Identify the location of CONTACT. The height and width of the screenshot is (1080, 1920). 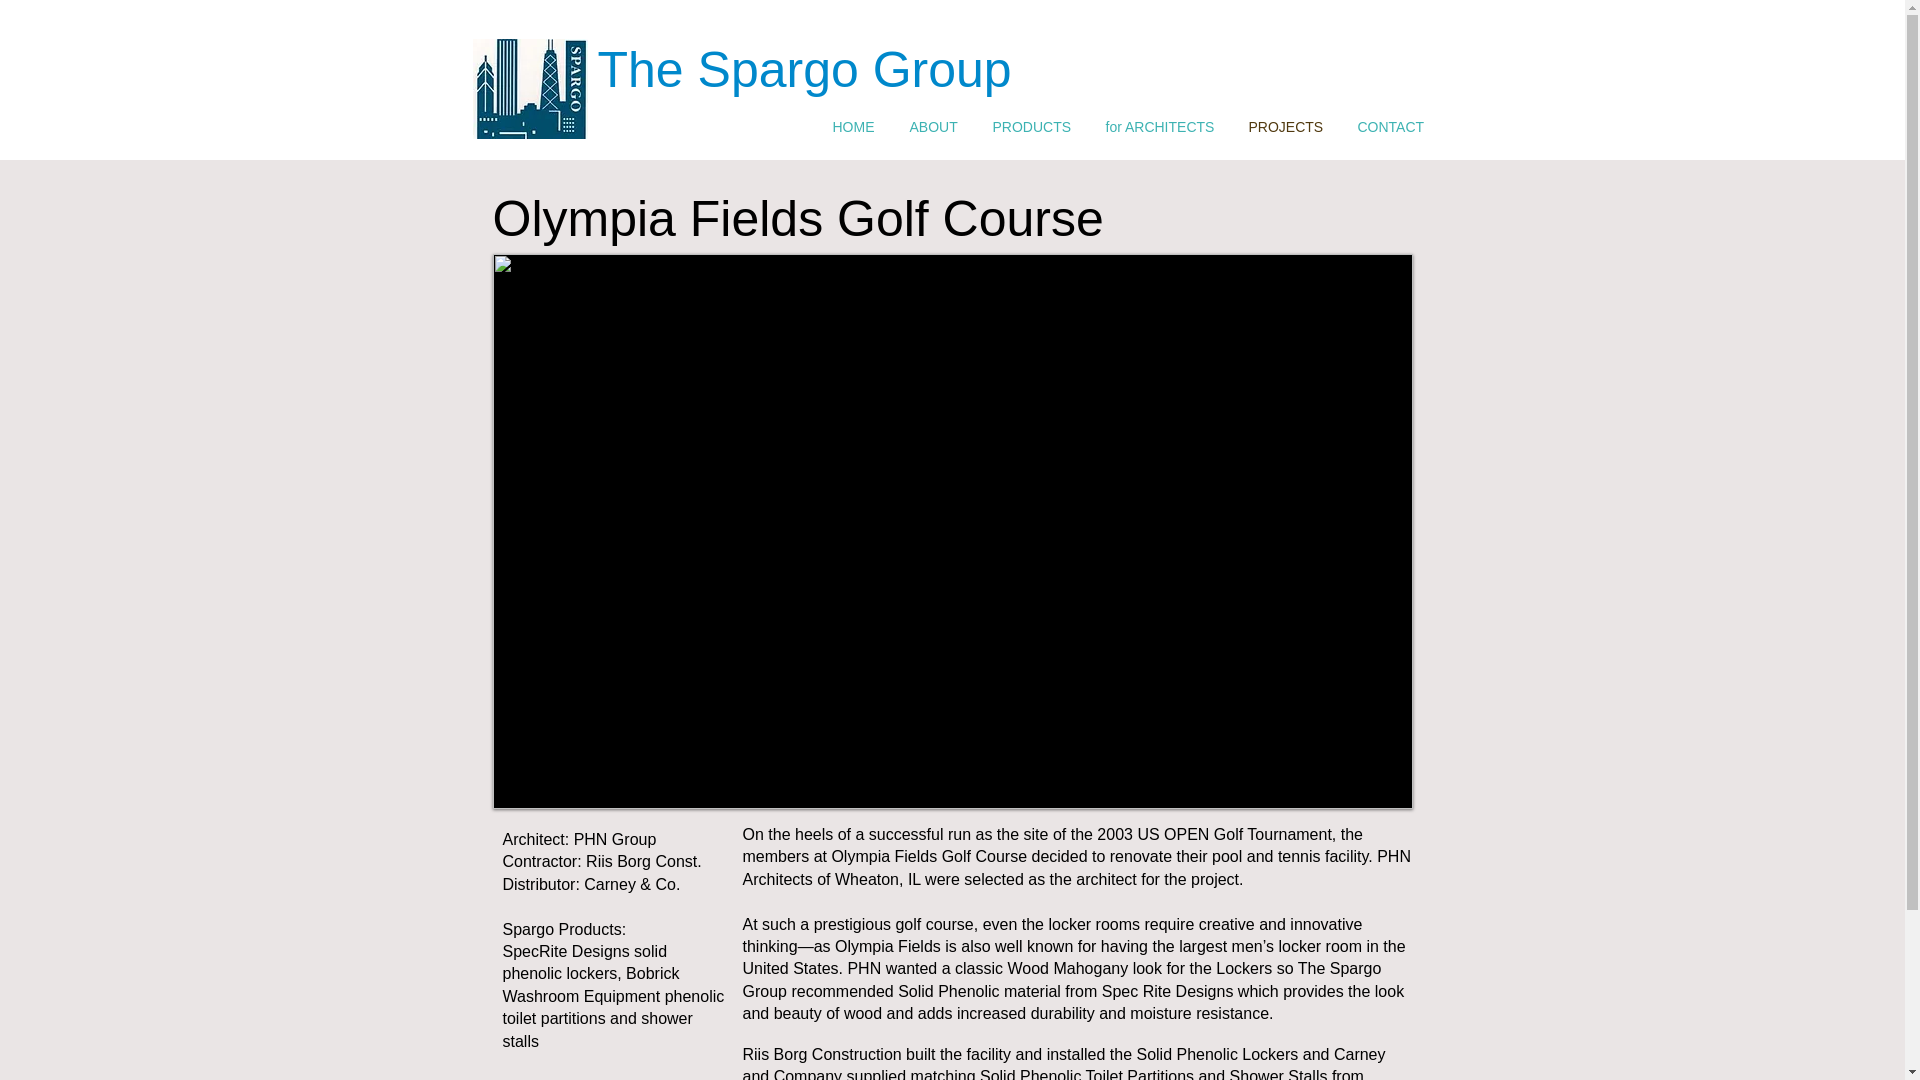
(1392, 127).